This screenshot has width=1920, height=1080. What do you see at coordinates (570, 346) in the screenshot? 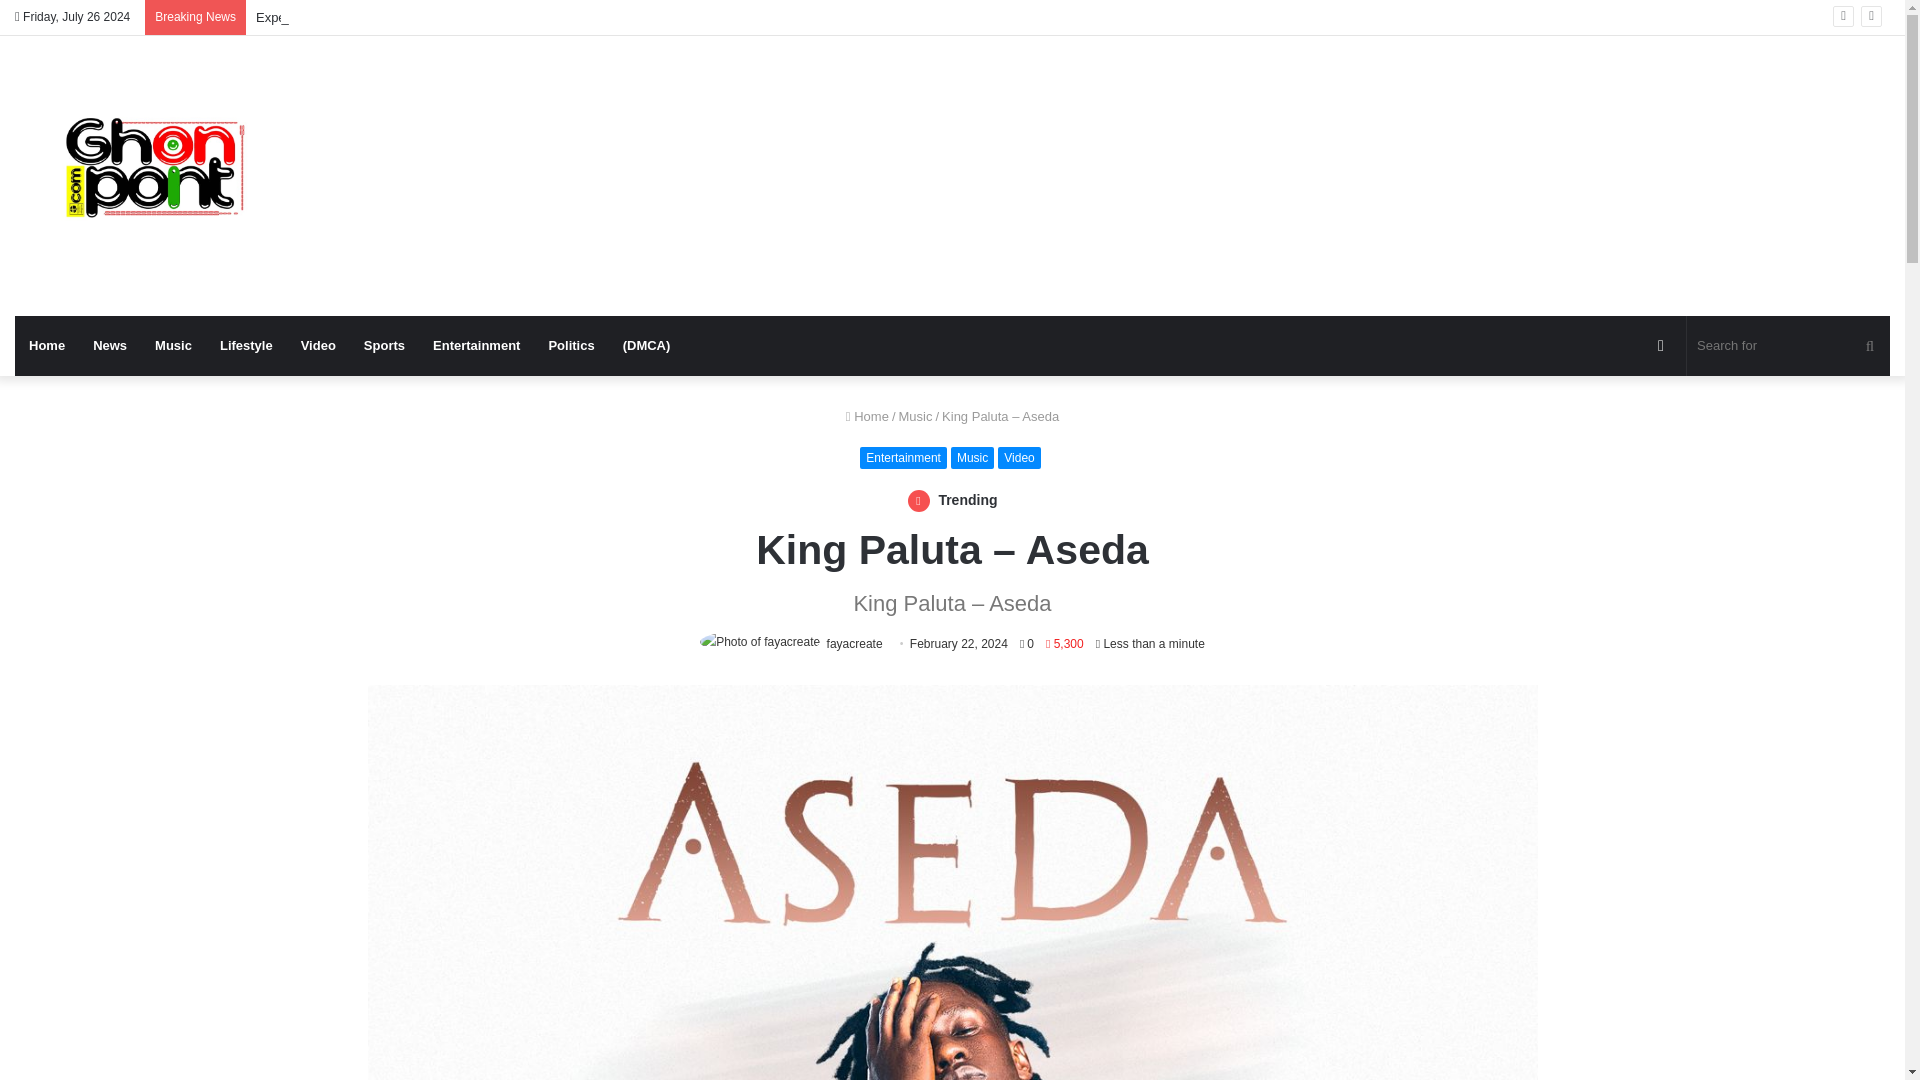
I see `Politics` at bounding box center [570, 346].